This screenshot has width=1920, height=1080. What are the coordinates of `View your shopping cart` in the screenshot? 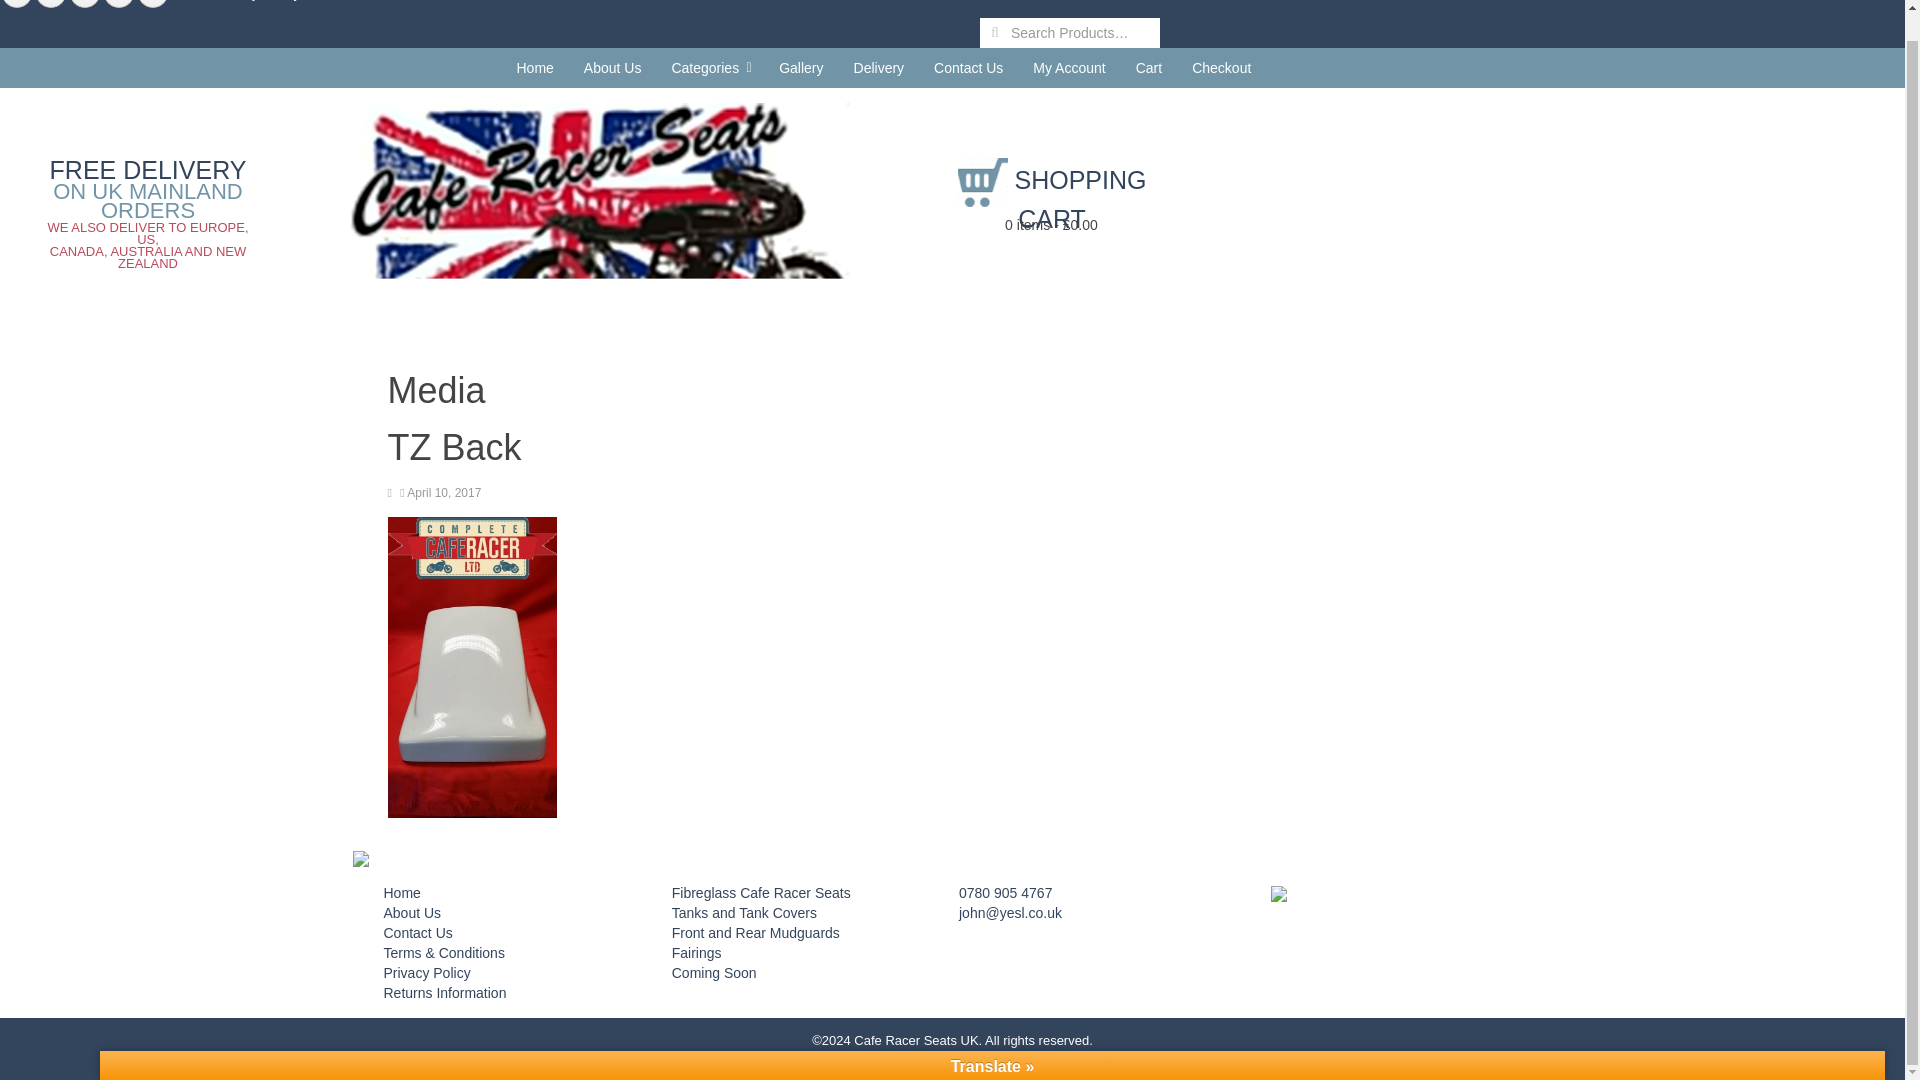 It's located at (1052, 200).